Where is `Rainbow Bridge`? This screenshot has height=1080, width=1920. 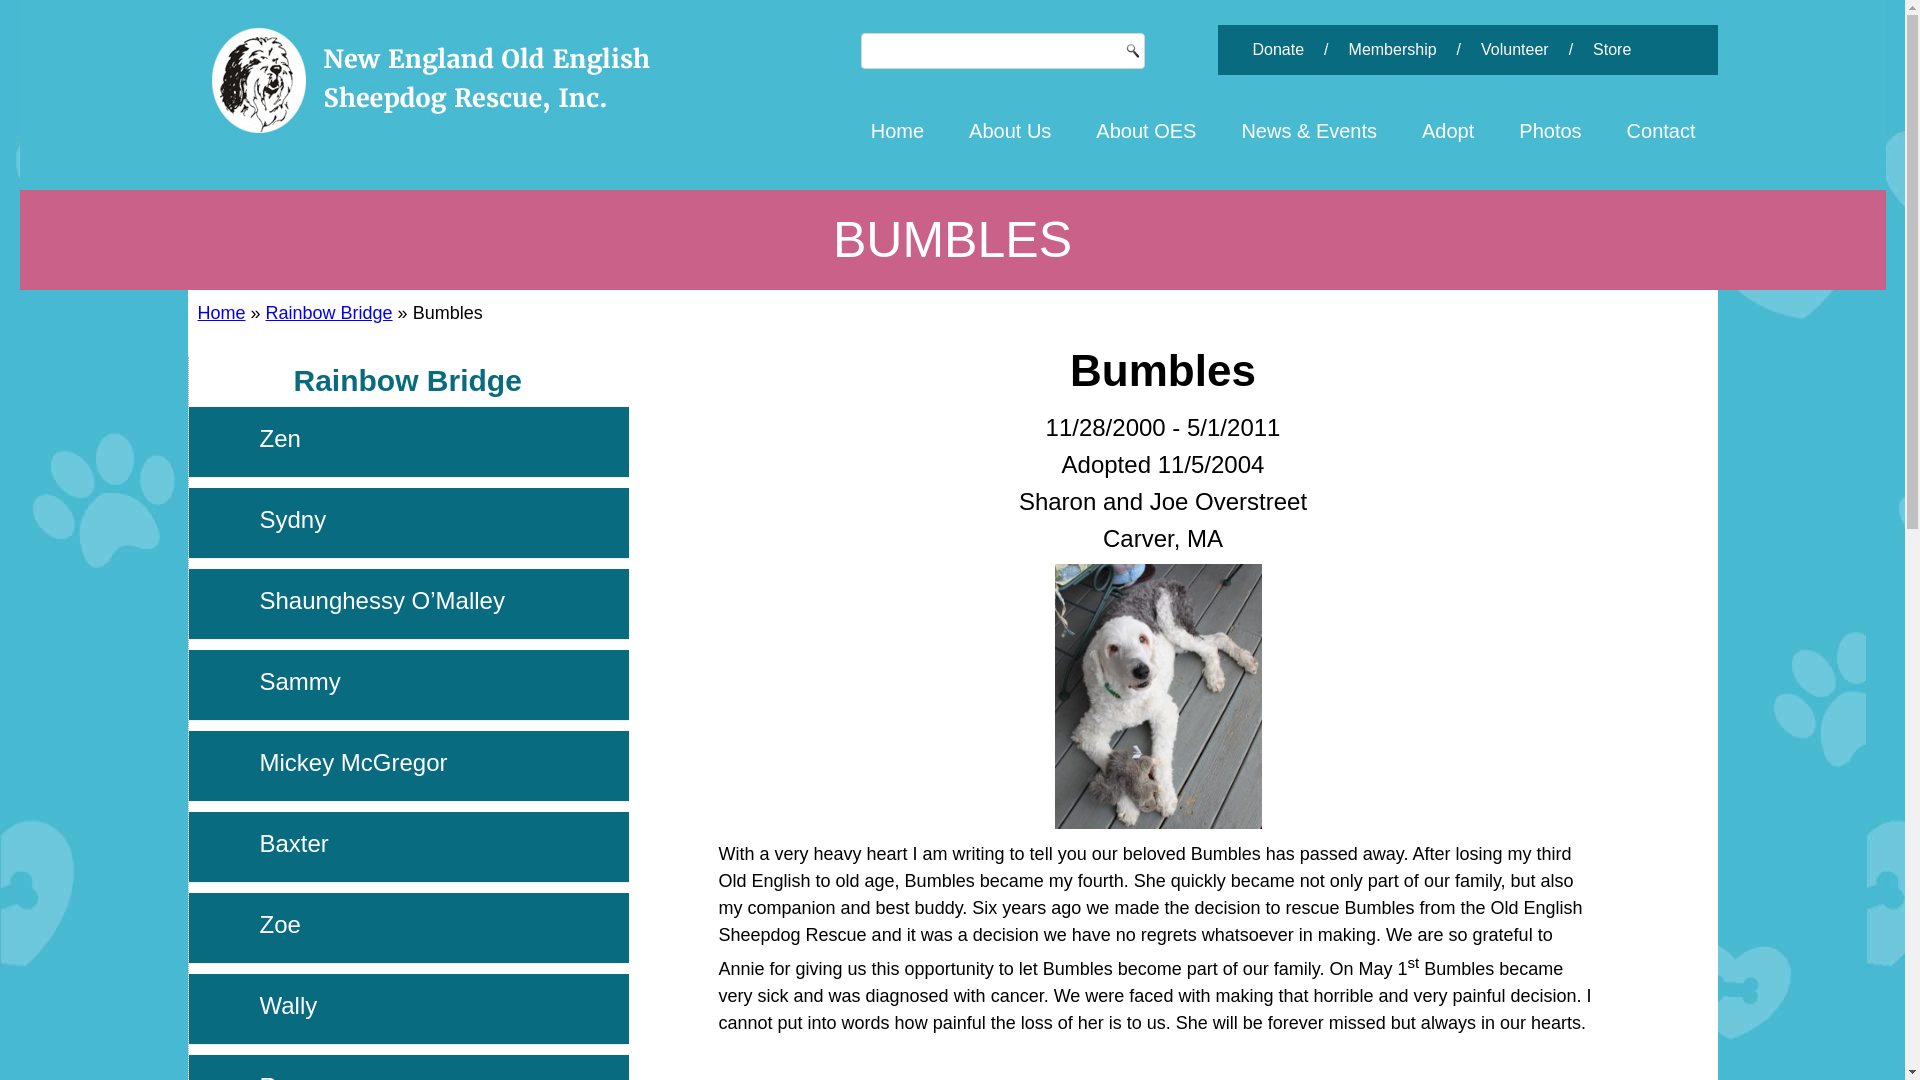
Rainbow Bridge is located at coordinates (408, 380).